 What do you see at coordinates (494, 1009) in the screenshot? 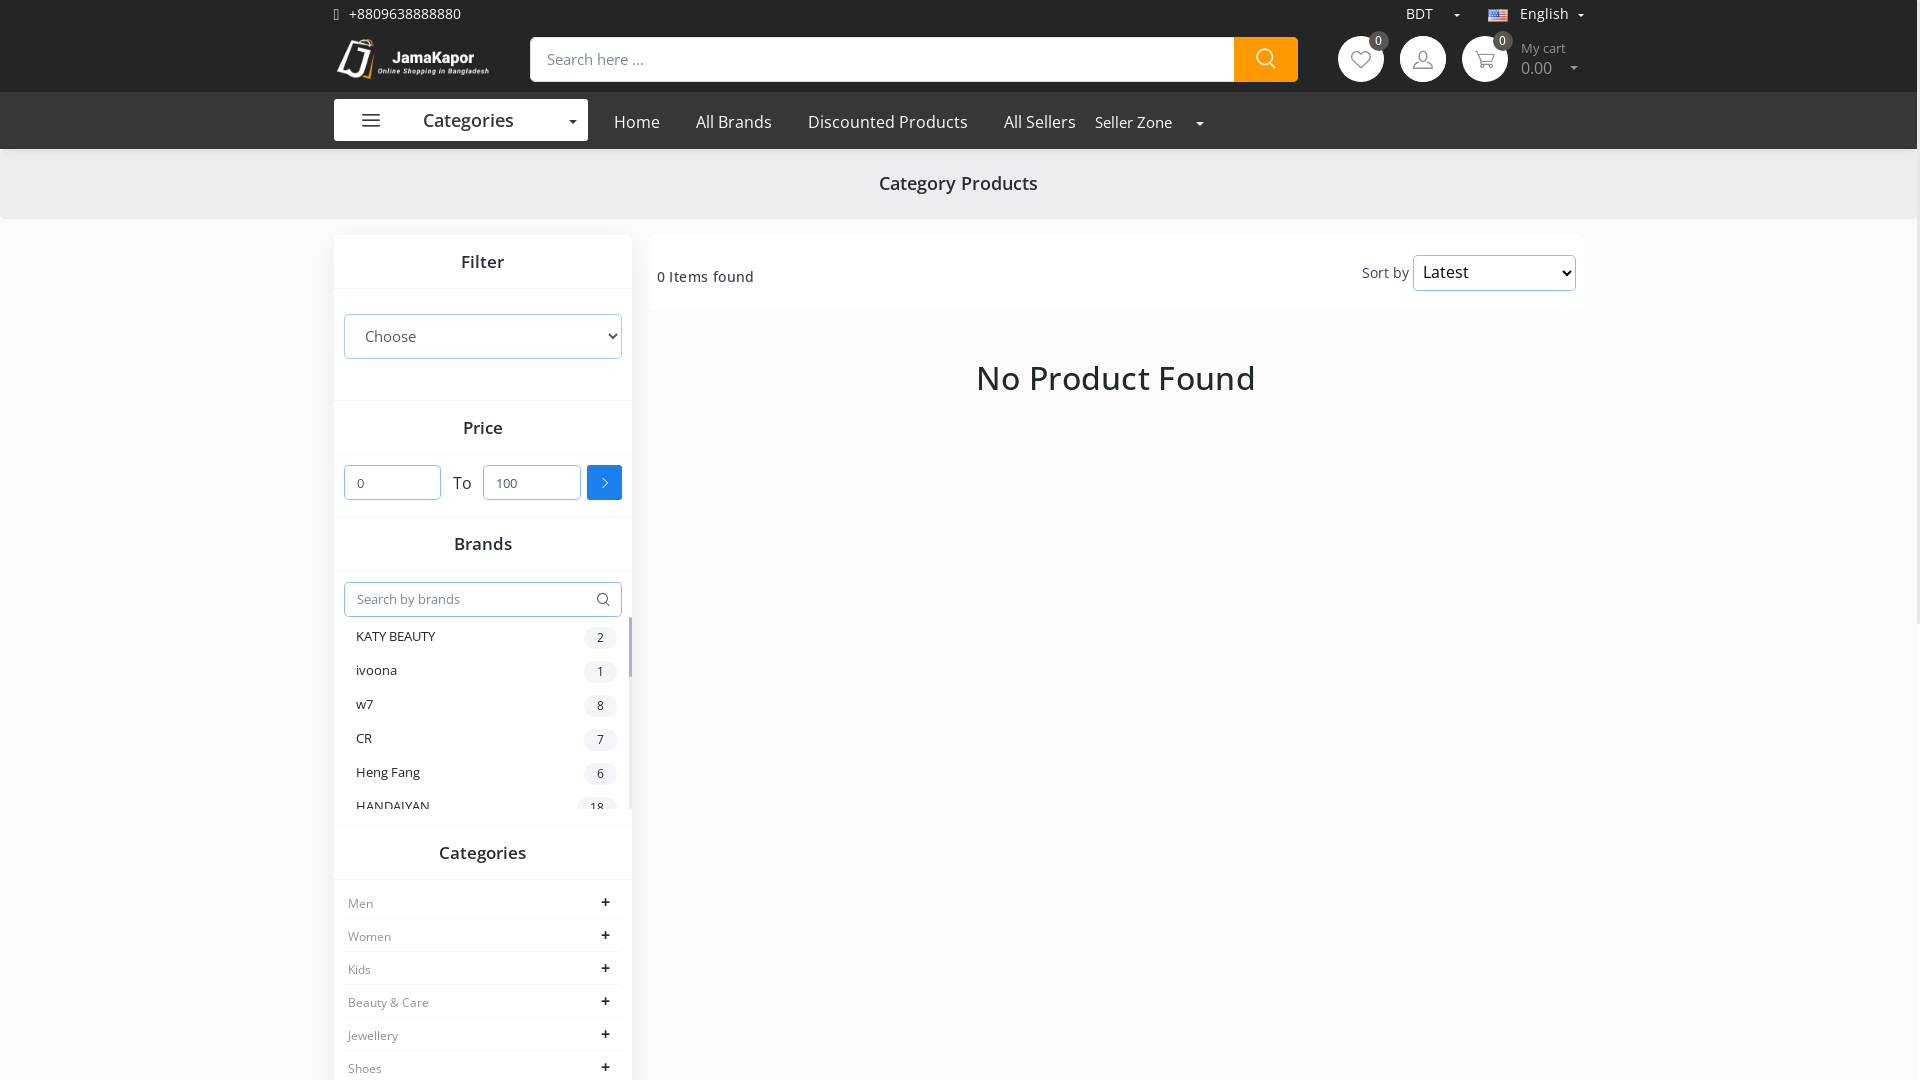
I see `PONDS
2` at bounding box center [494, 1009].